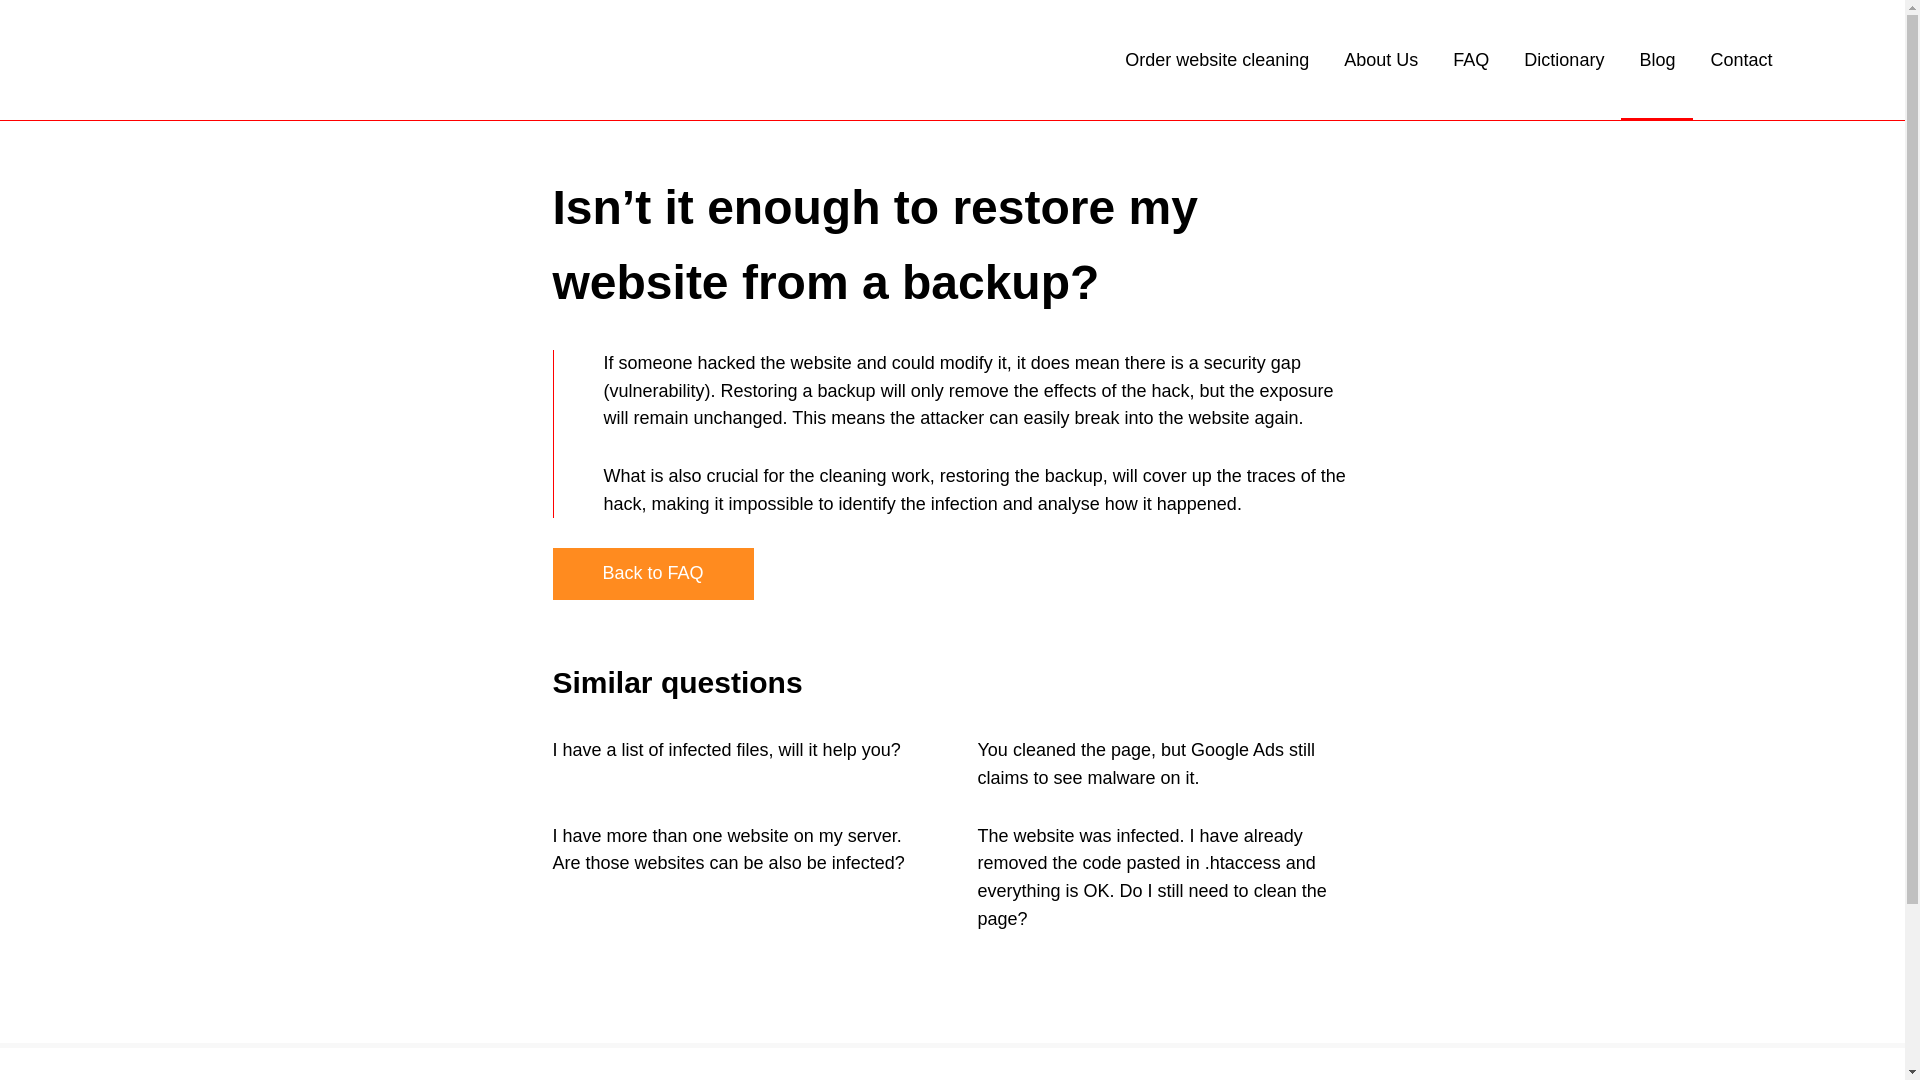 Image resolution: width=1920 pixels, height=1080 pixels. What do you see at coordinates (1564, 60) in the screenshot?
I see `Dictionary` at bounding box center [1564, 60].